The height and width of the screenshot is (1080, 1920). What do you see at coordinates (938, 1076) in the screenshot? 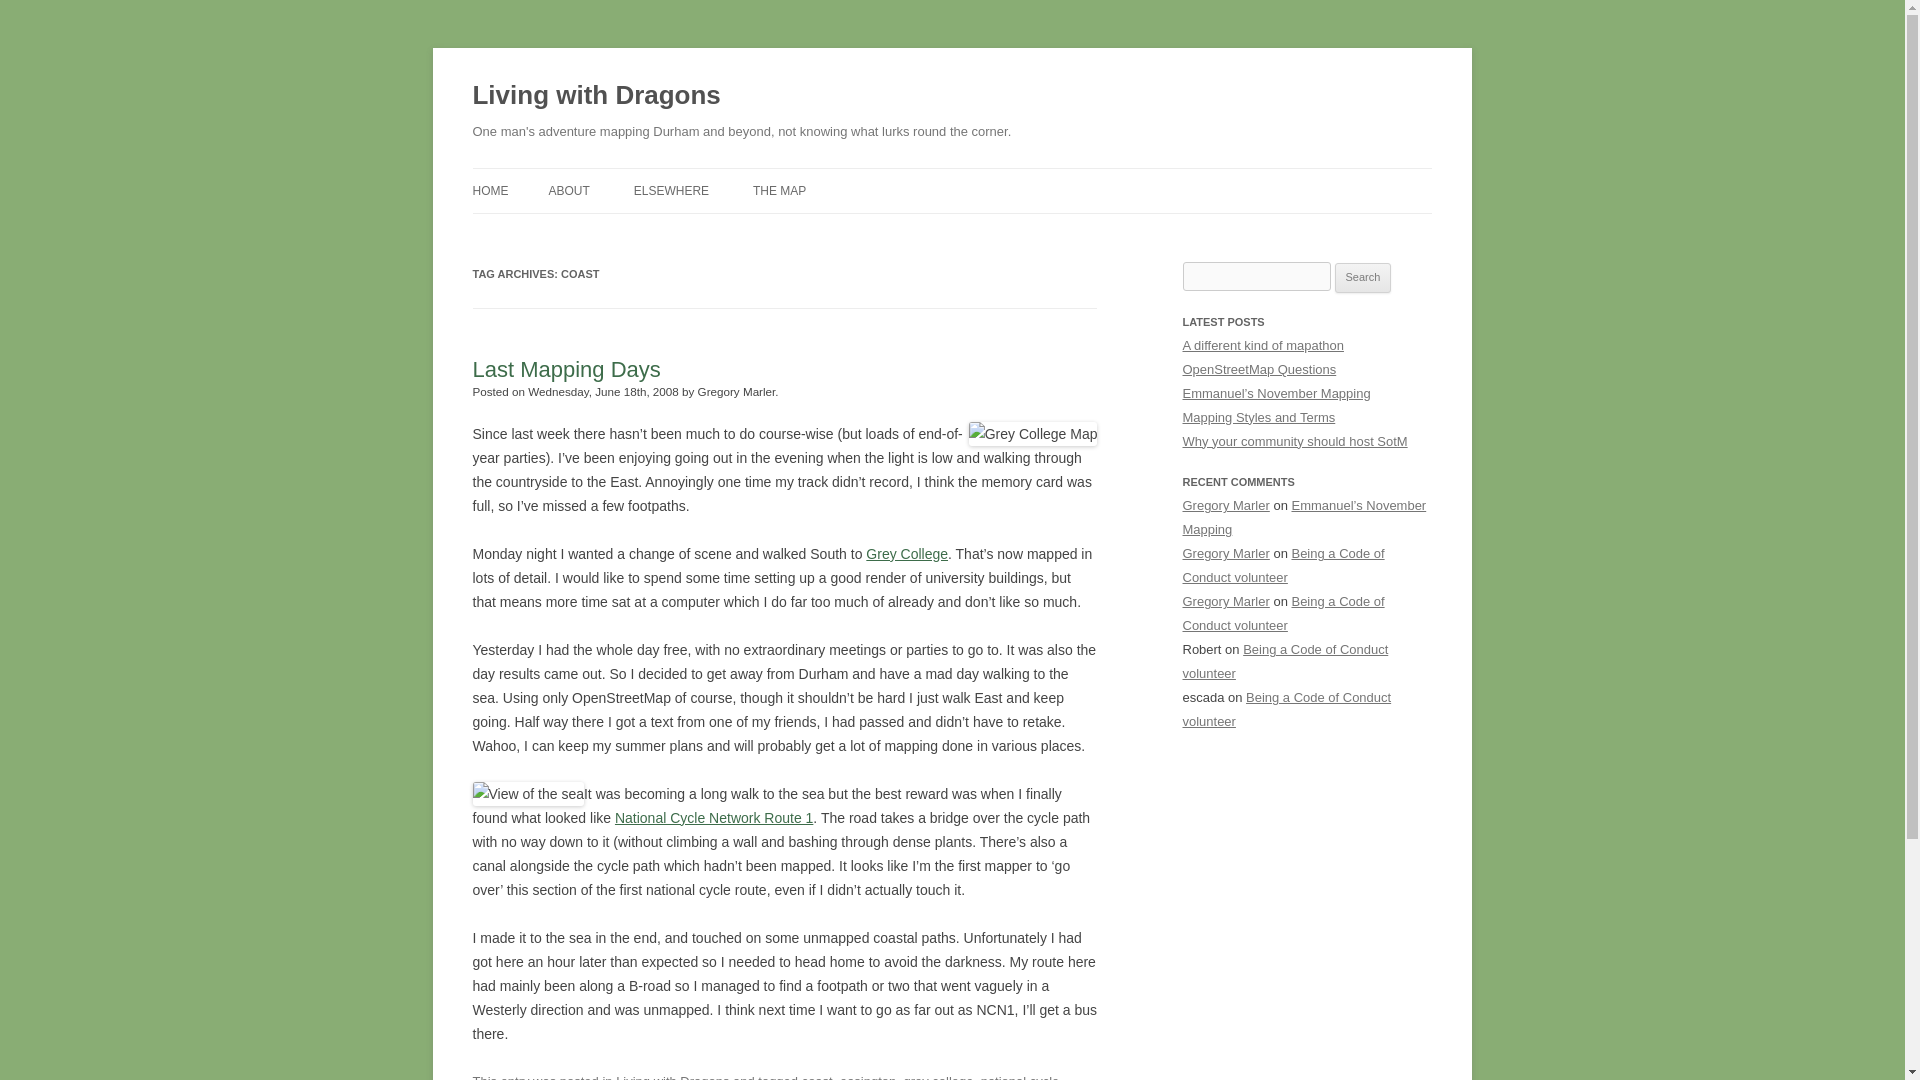
I see `grey college` at bounding box center [938, 1076].